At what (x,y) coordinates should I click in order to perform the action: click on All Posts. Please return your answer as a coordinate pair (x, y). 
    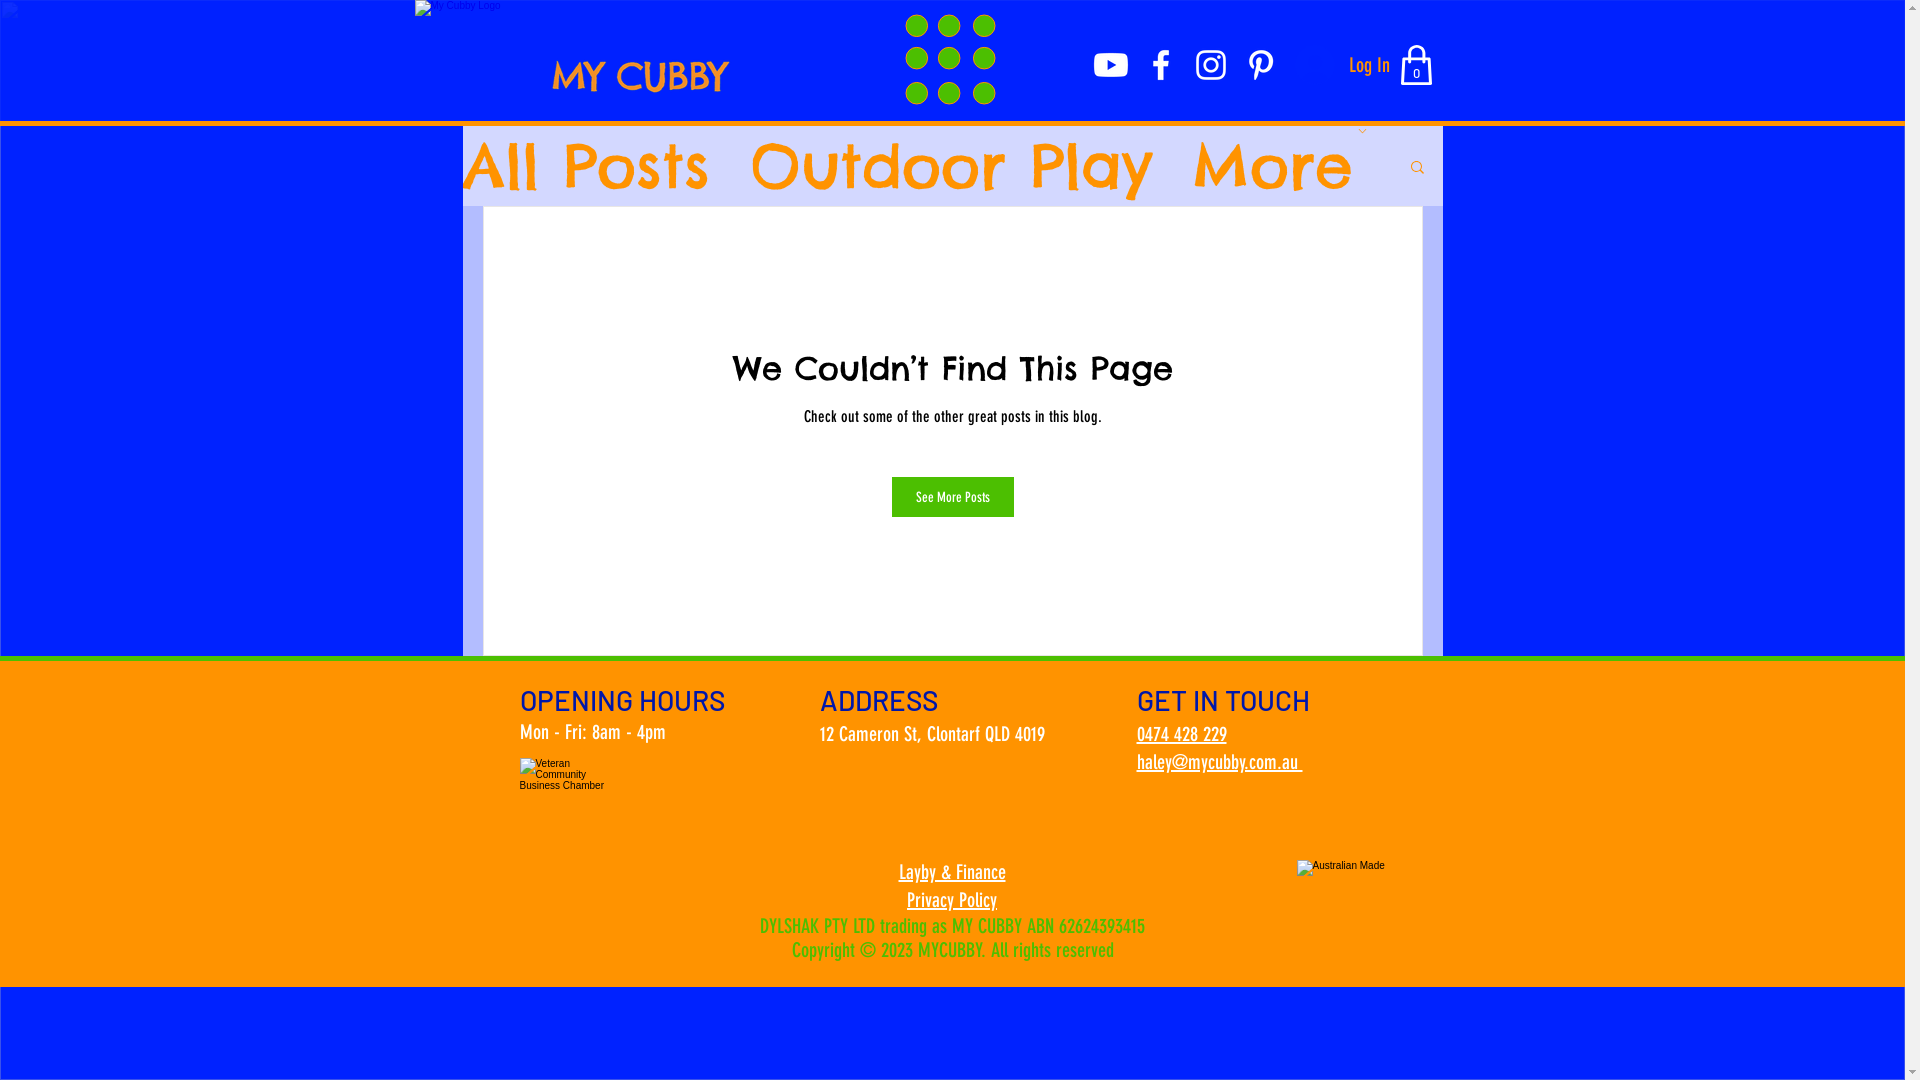
    Looking at the image, I should click on (586, 166).